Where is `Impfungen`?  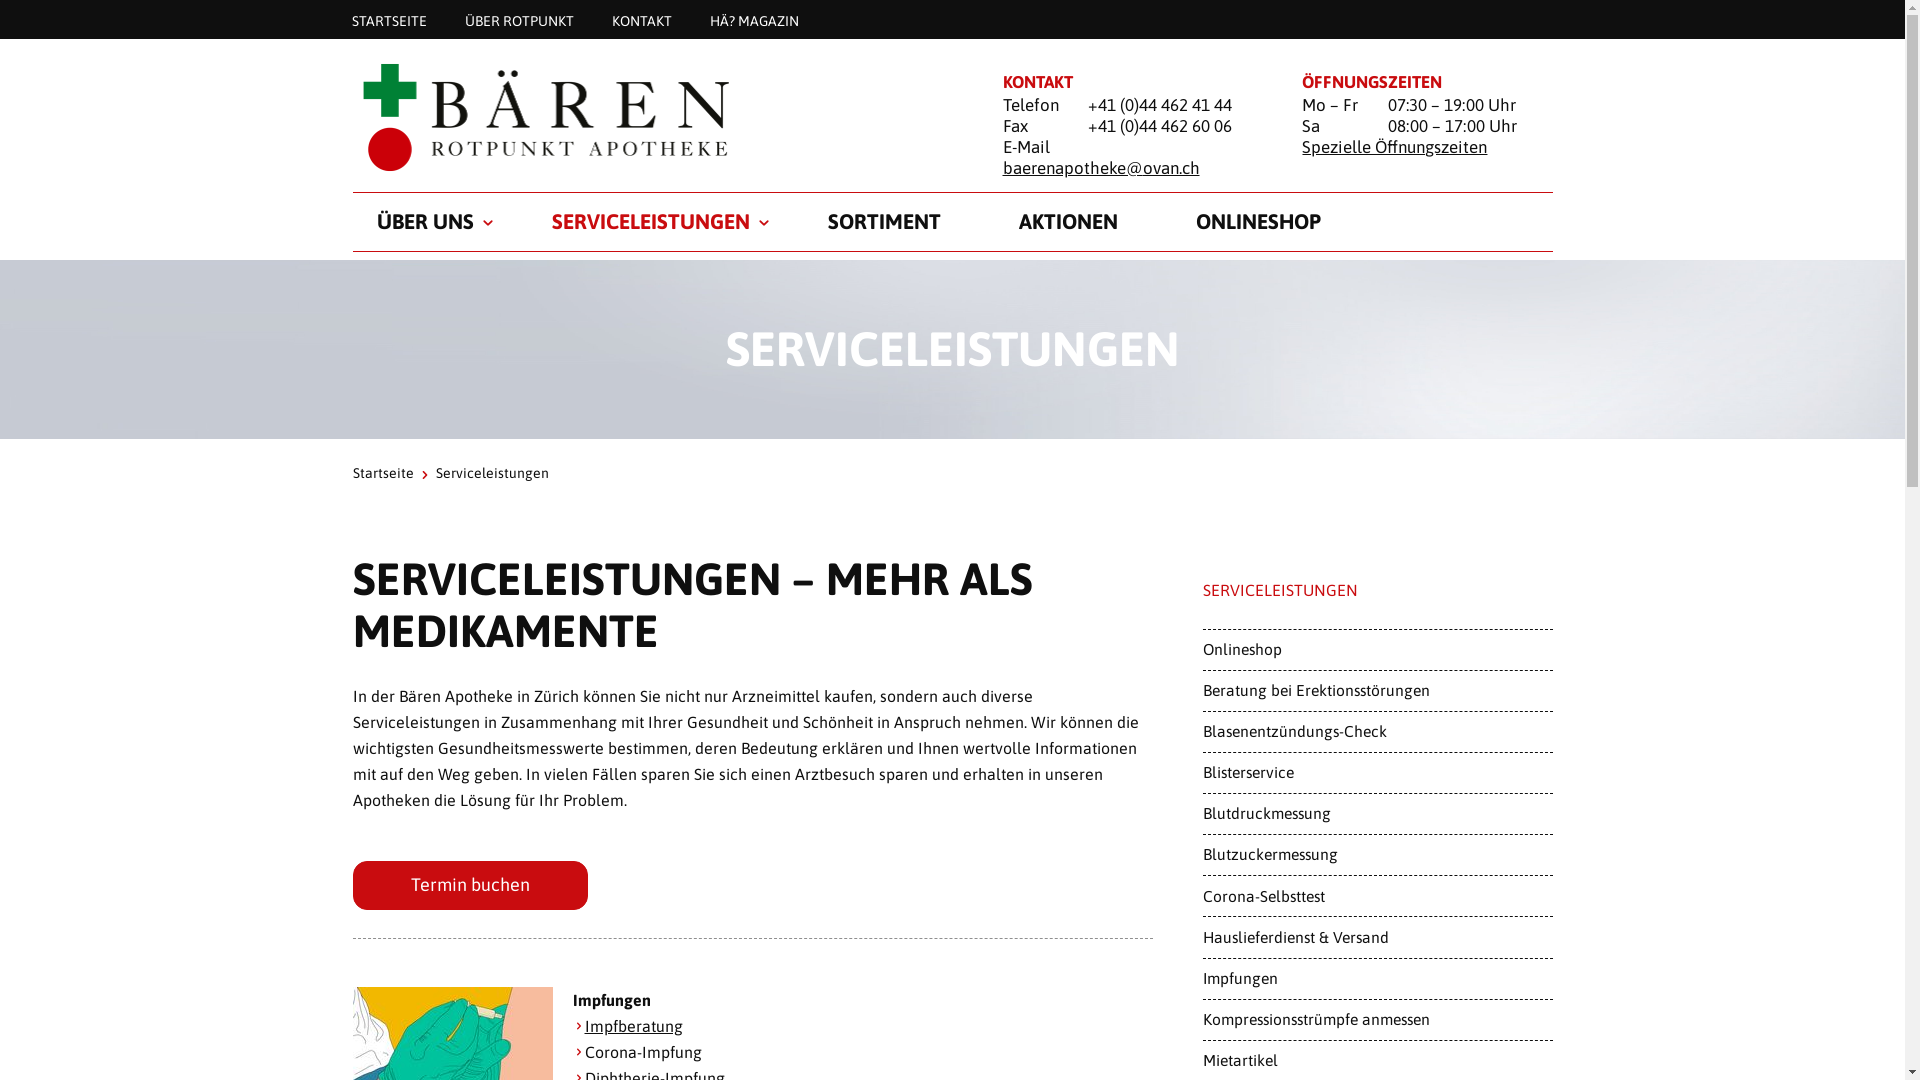
Impfungen is located at coordinates (1377, 978).